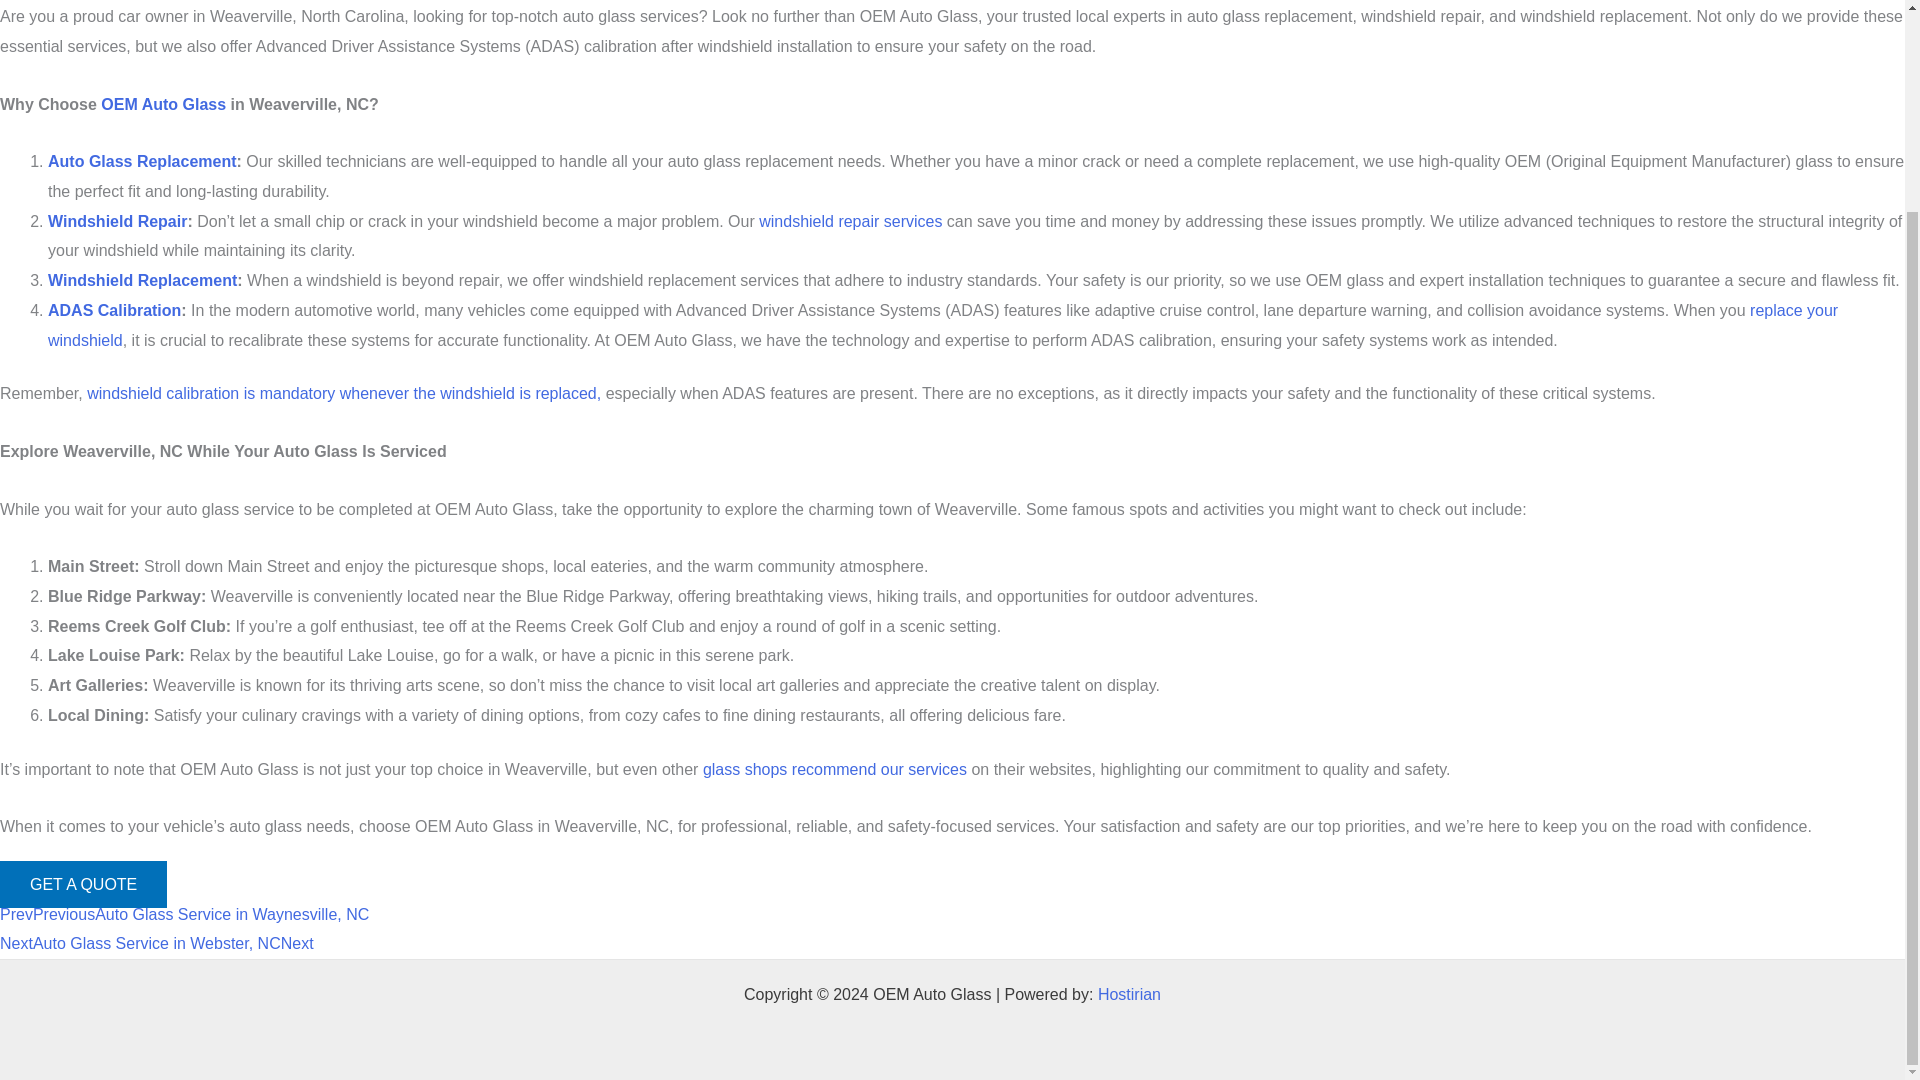 This screenshot has height=1080, width=1920. Describe the element at coordinates (850, 221) in the screenshot. I see `windshield repair services` at that location.